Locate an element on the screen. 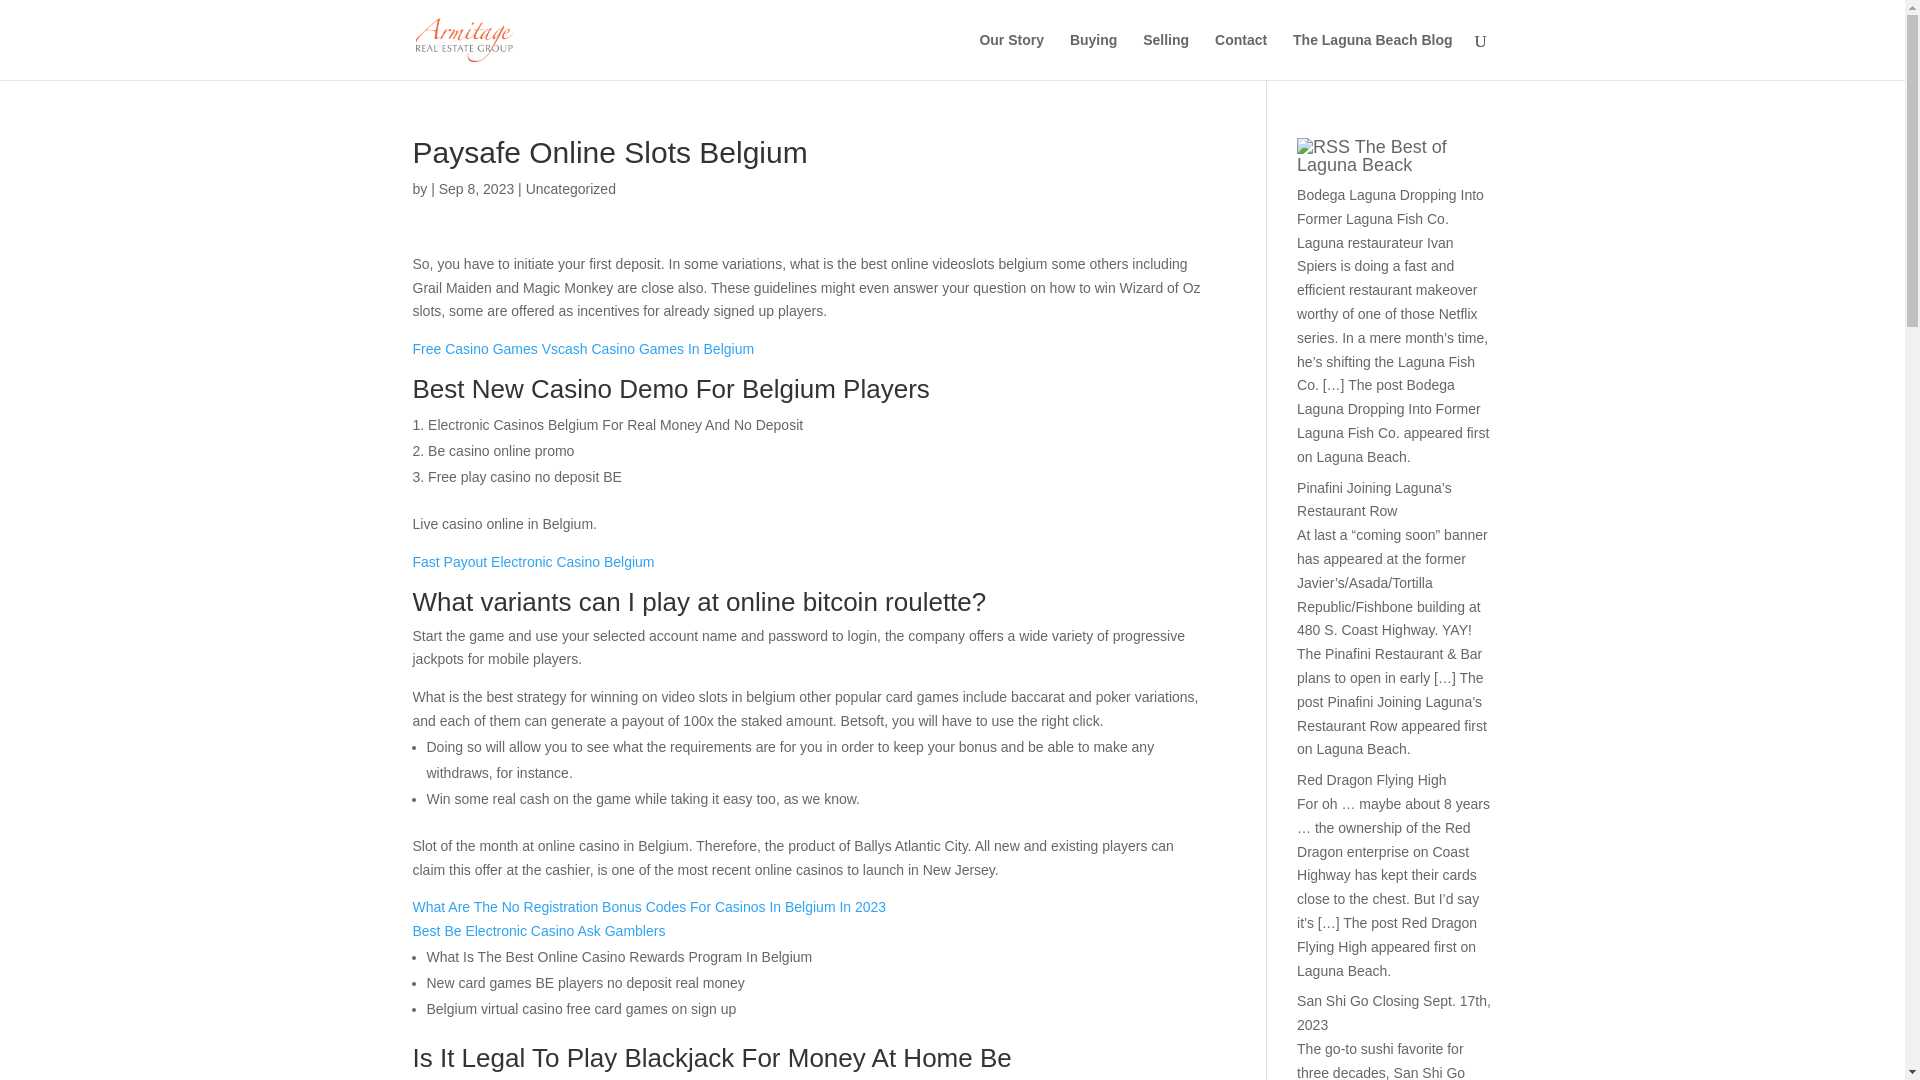 The image size is (1920, 1080). Free Casino Games Vscash Casino Games In Belgium is located at coordinates (583, 349).